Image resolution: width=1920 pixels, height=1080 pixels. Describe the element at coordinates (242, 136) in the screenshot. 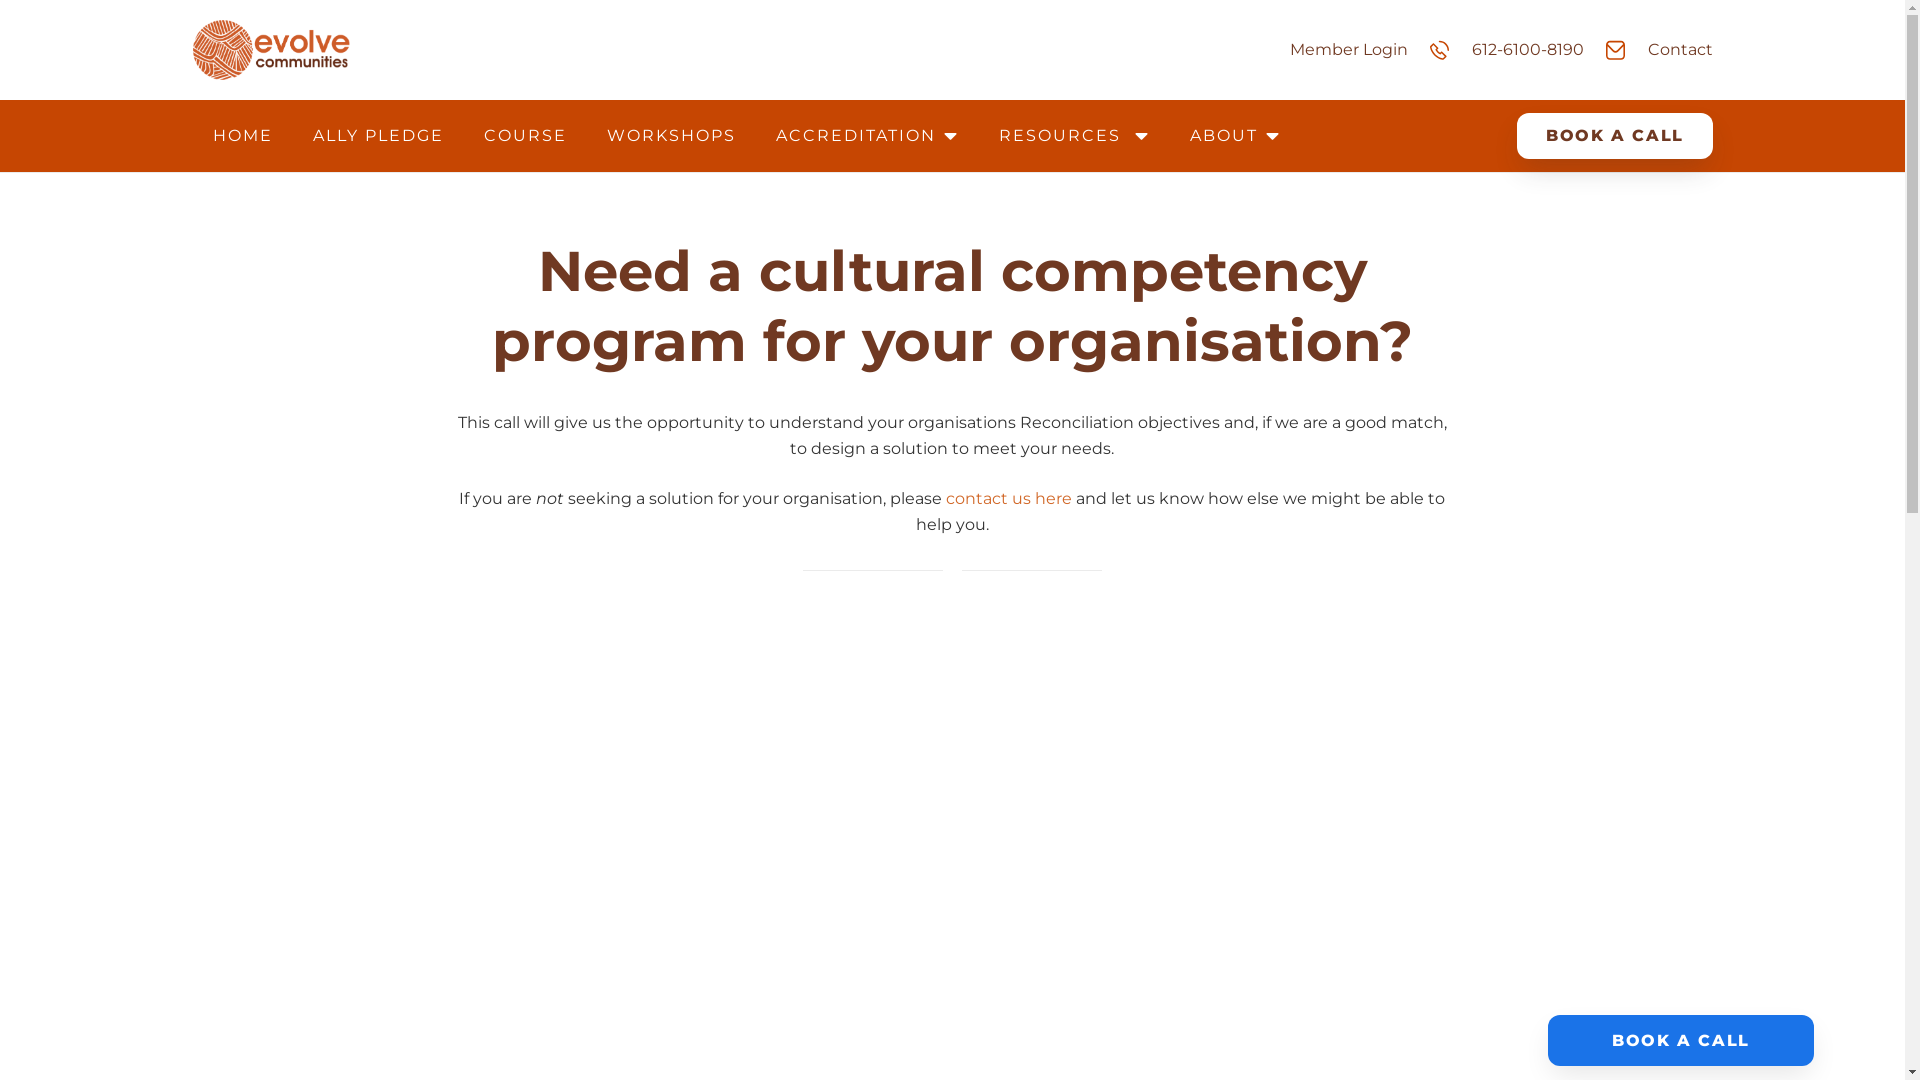

I see `HOME` at that location.